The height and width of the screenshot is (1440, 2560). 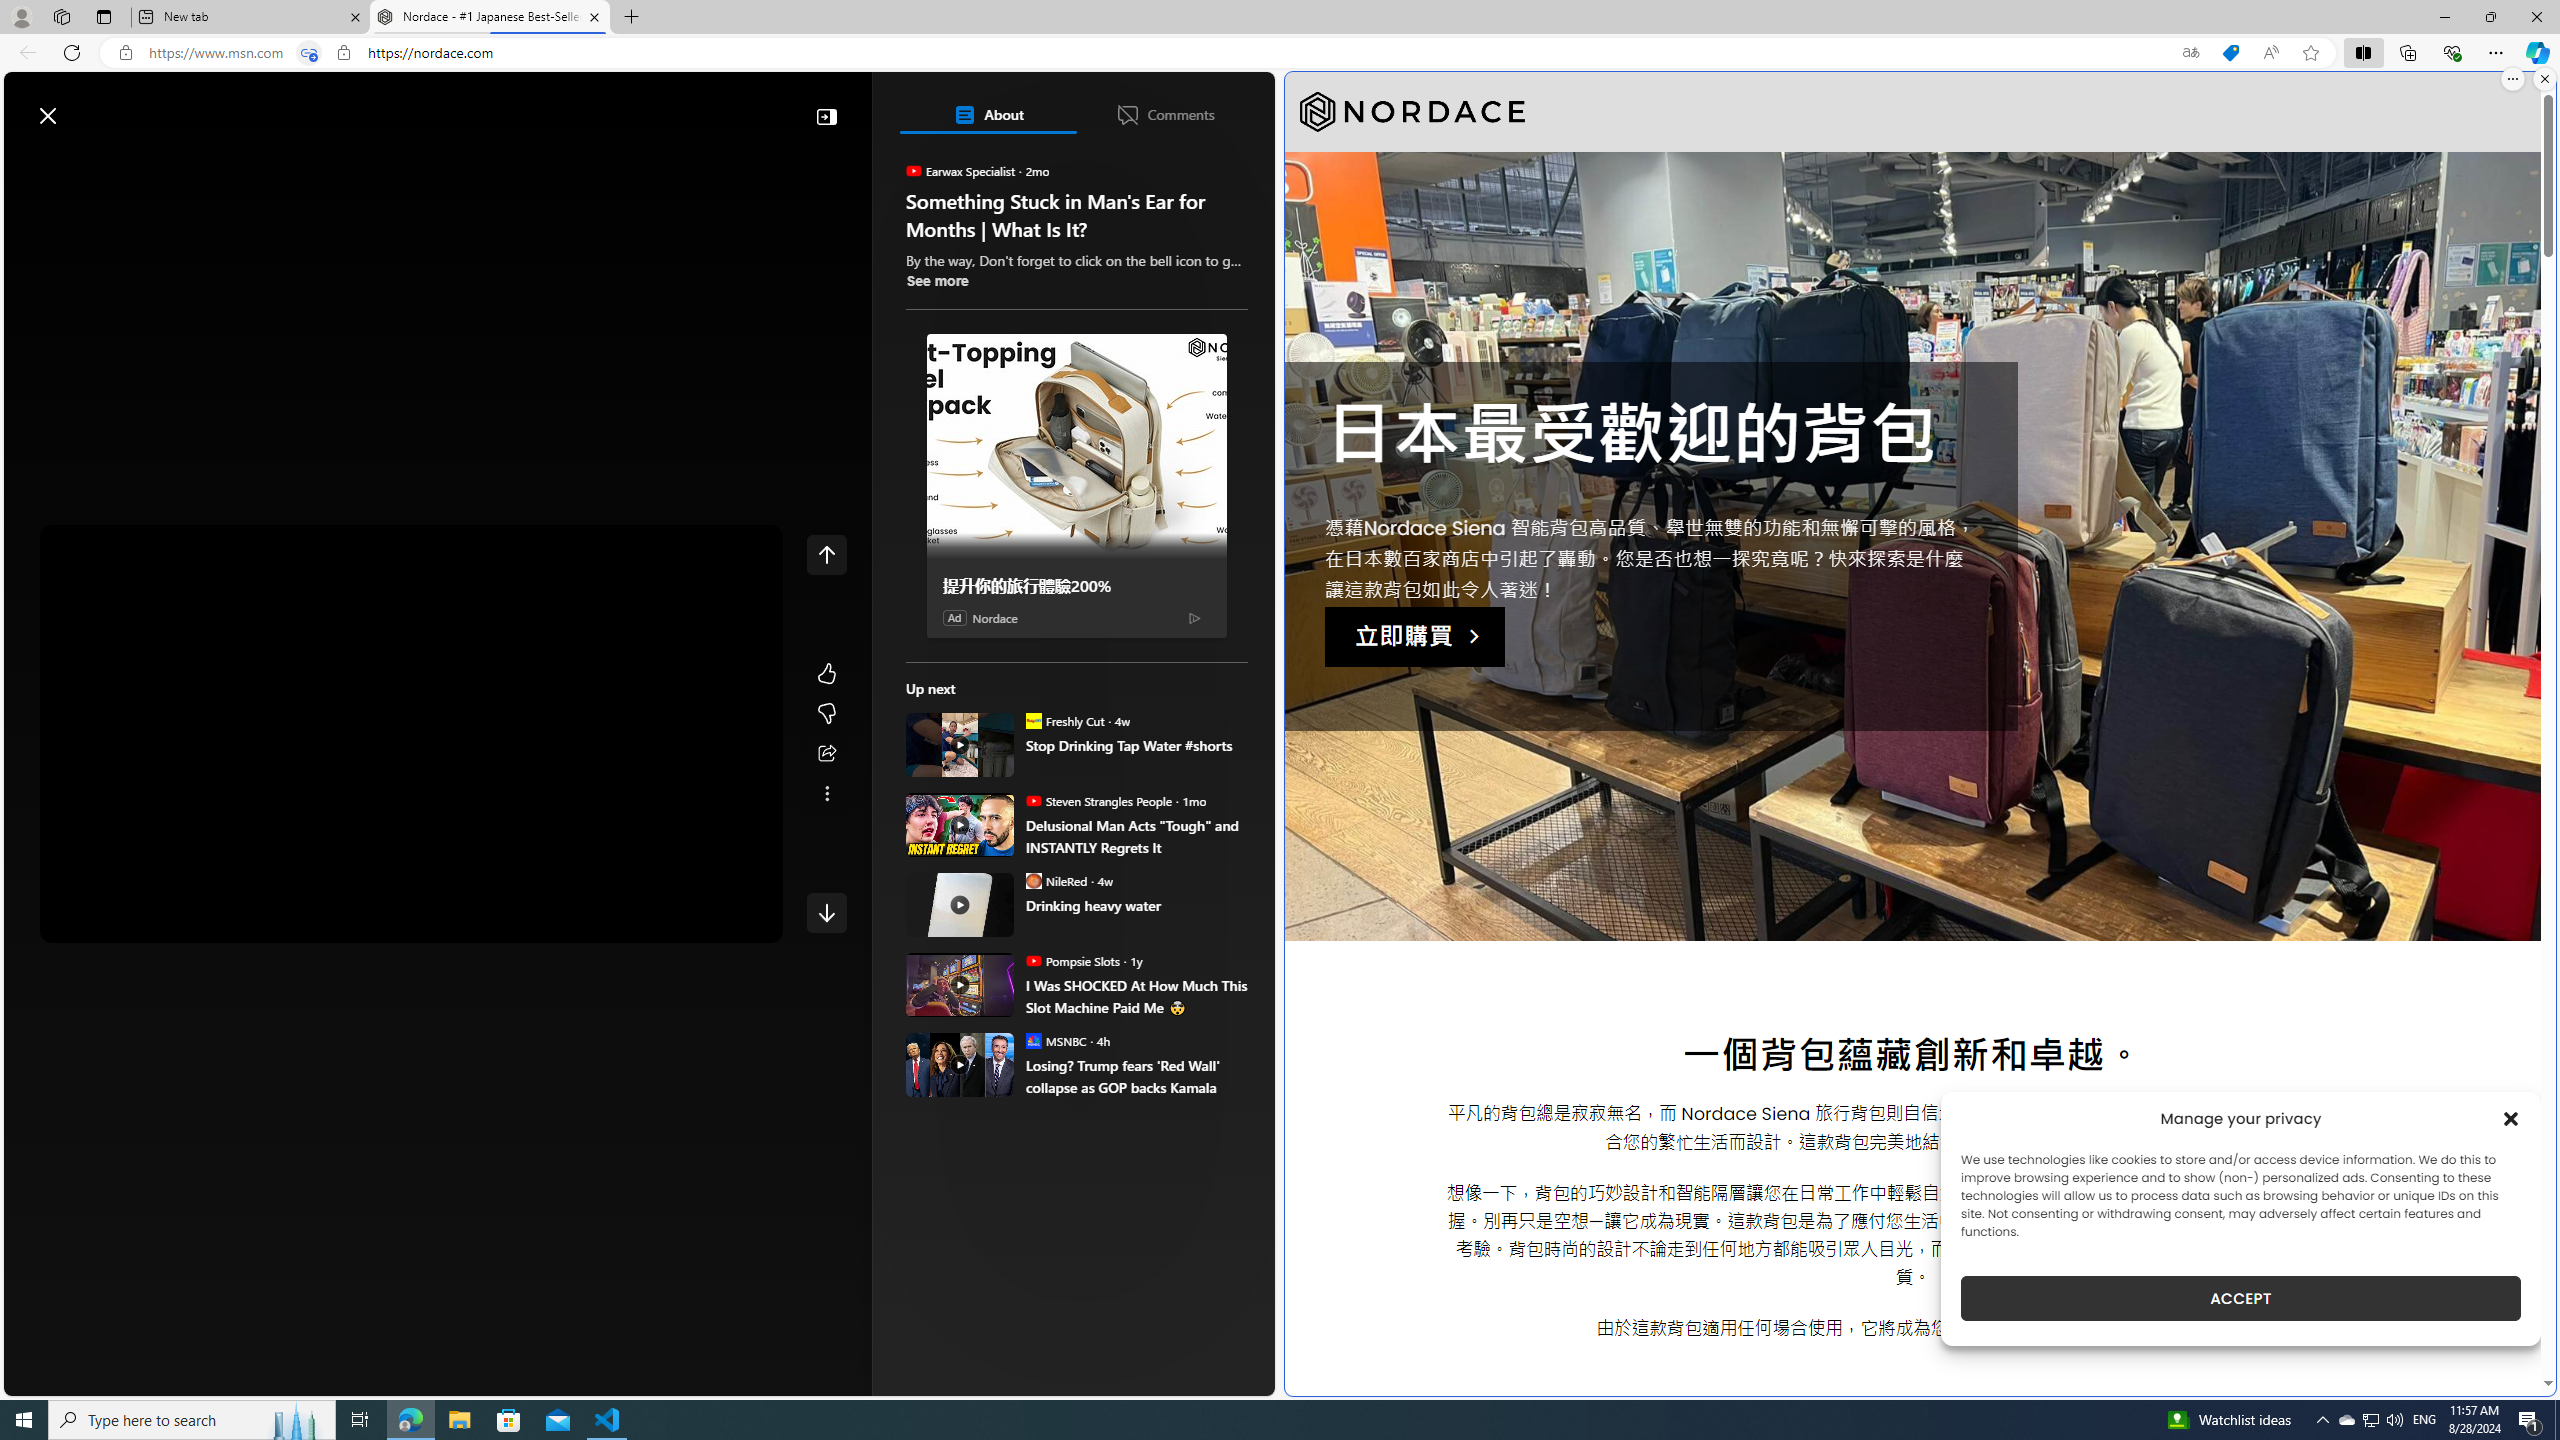 What do you see at coordinates (1136, 836) in the screenshot?
I see `Delusional Man Acts "Tough" and INSTANTLY Regrets It` at bounding box center [1136, 836].